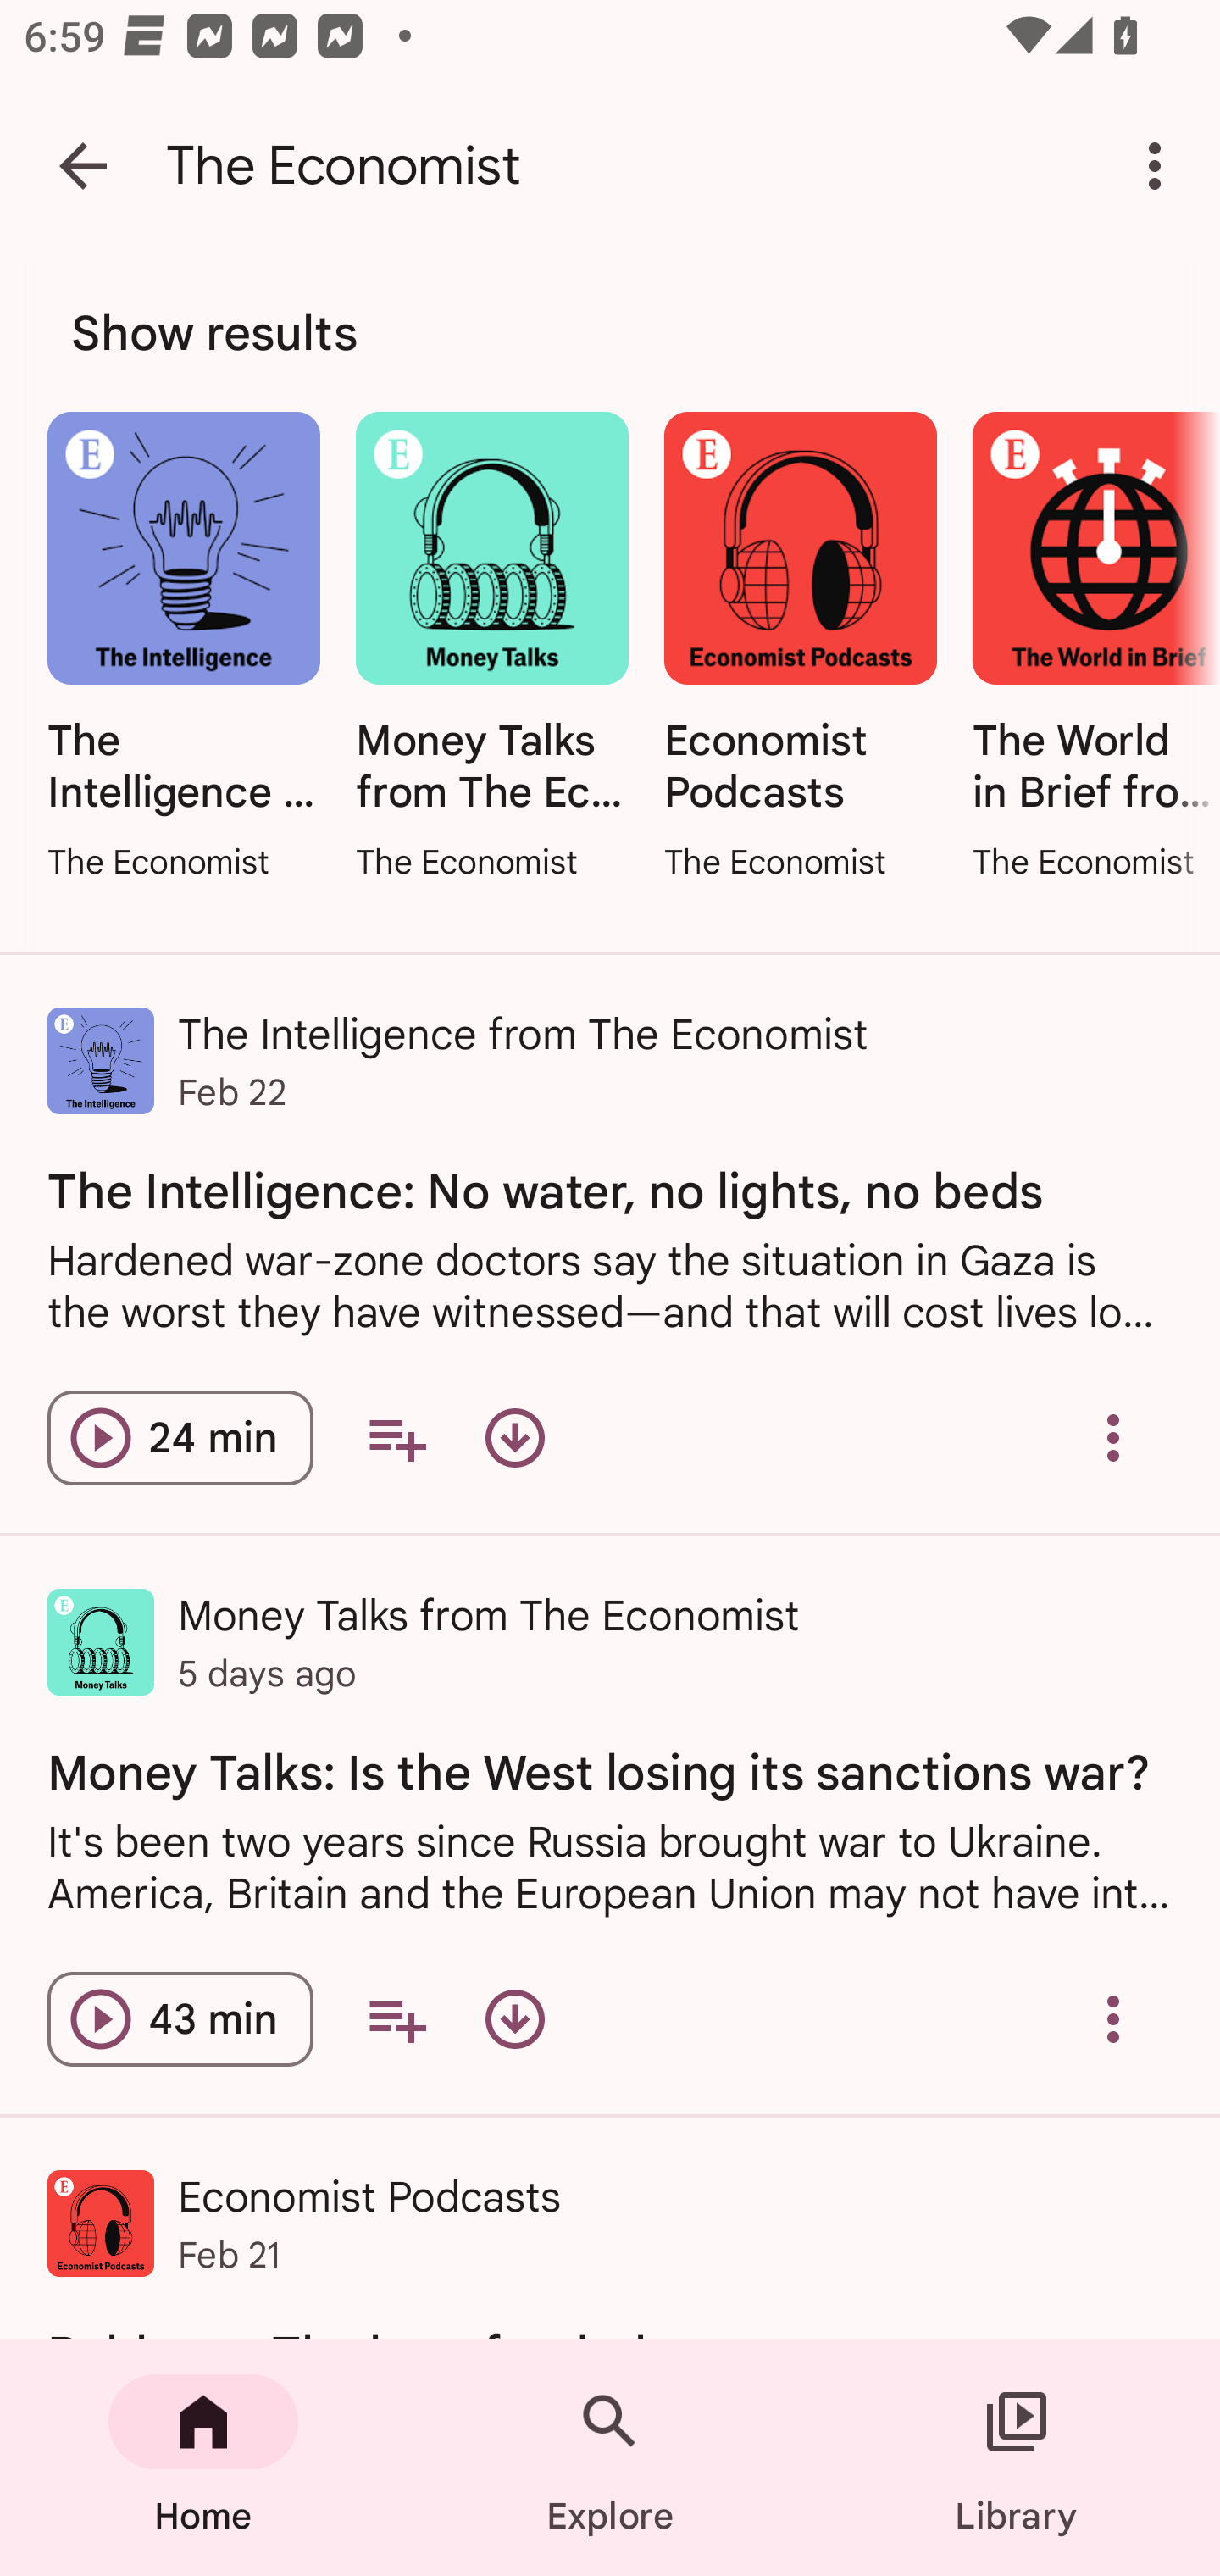  Describe the element at coordinates (1161, 166) in the screenshot. I see `More options` at that location.